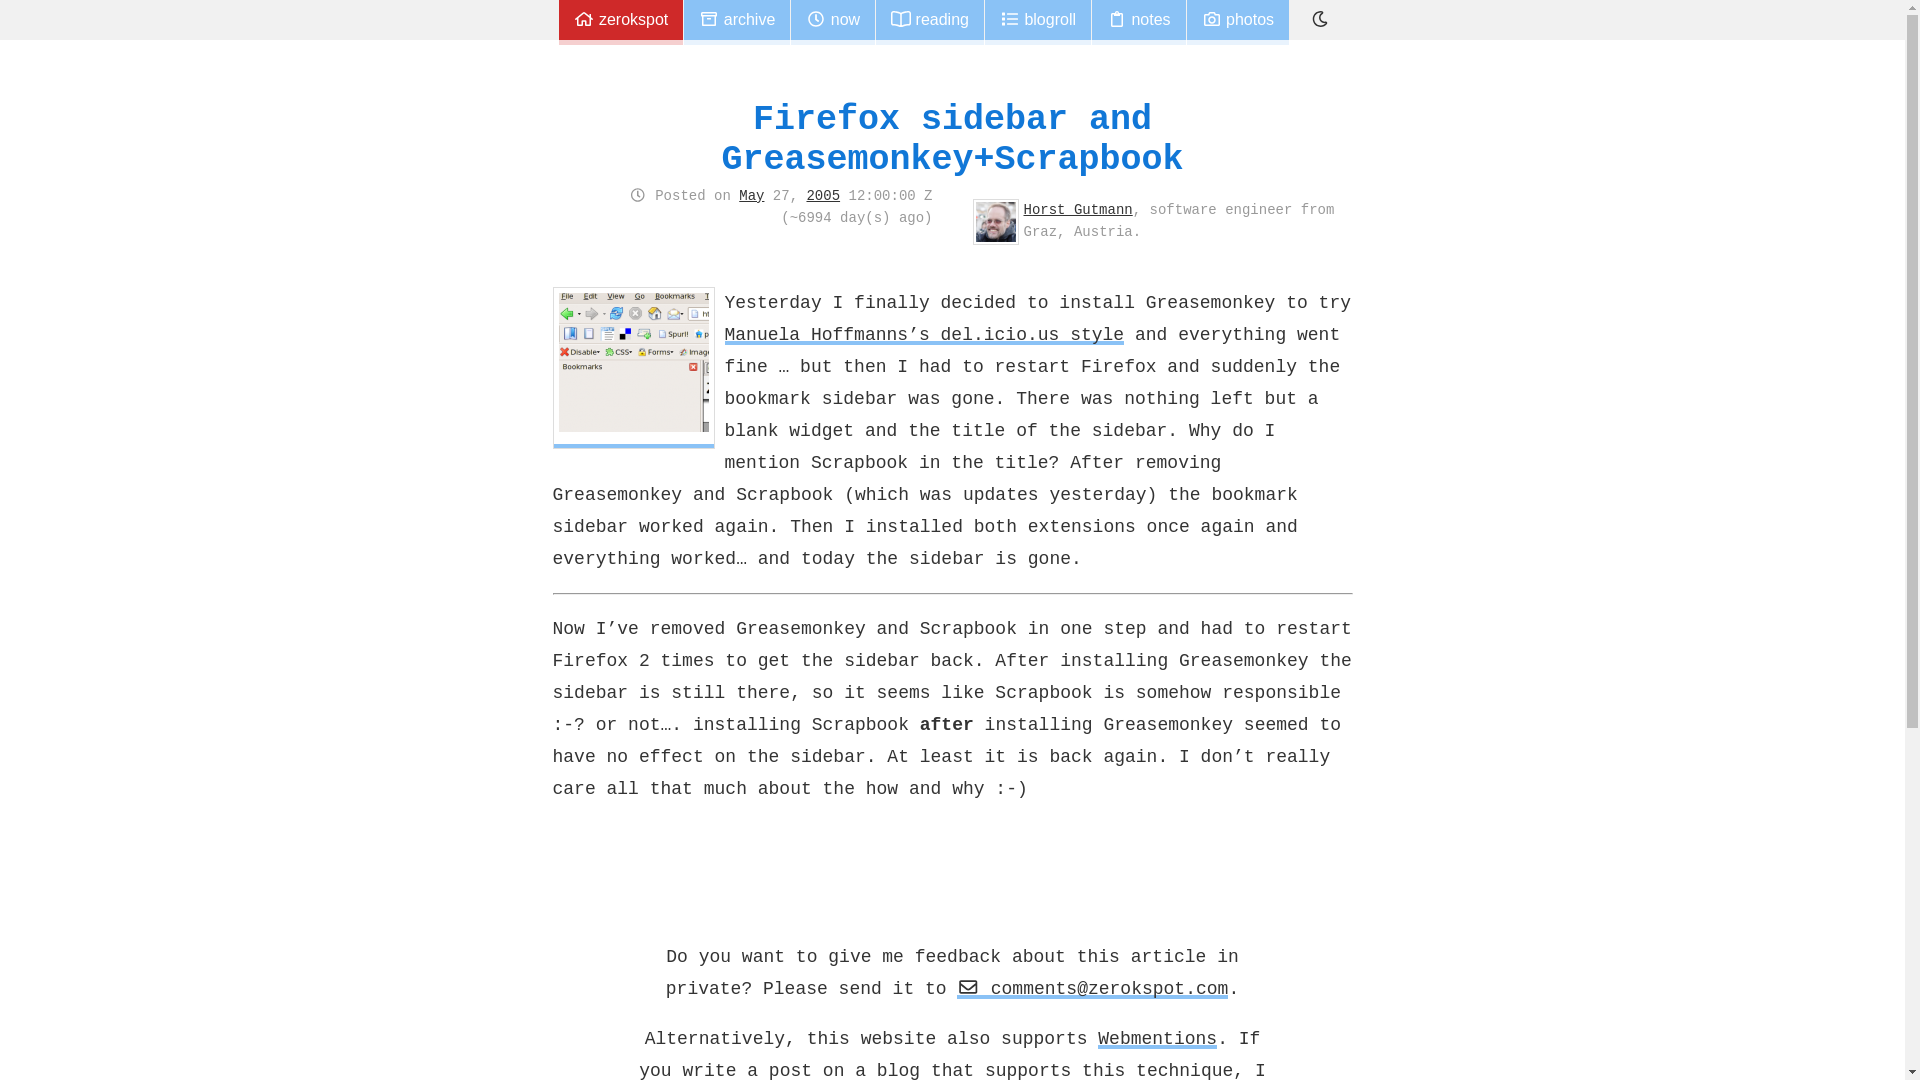 This screenshot has width=1920, height=1080. I want to click on Webmentions, so click(1158, 1038).